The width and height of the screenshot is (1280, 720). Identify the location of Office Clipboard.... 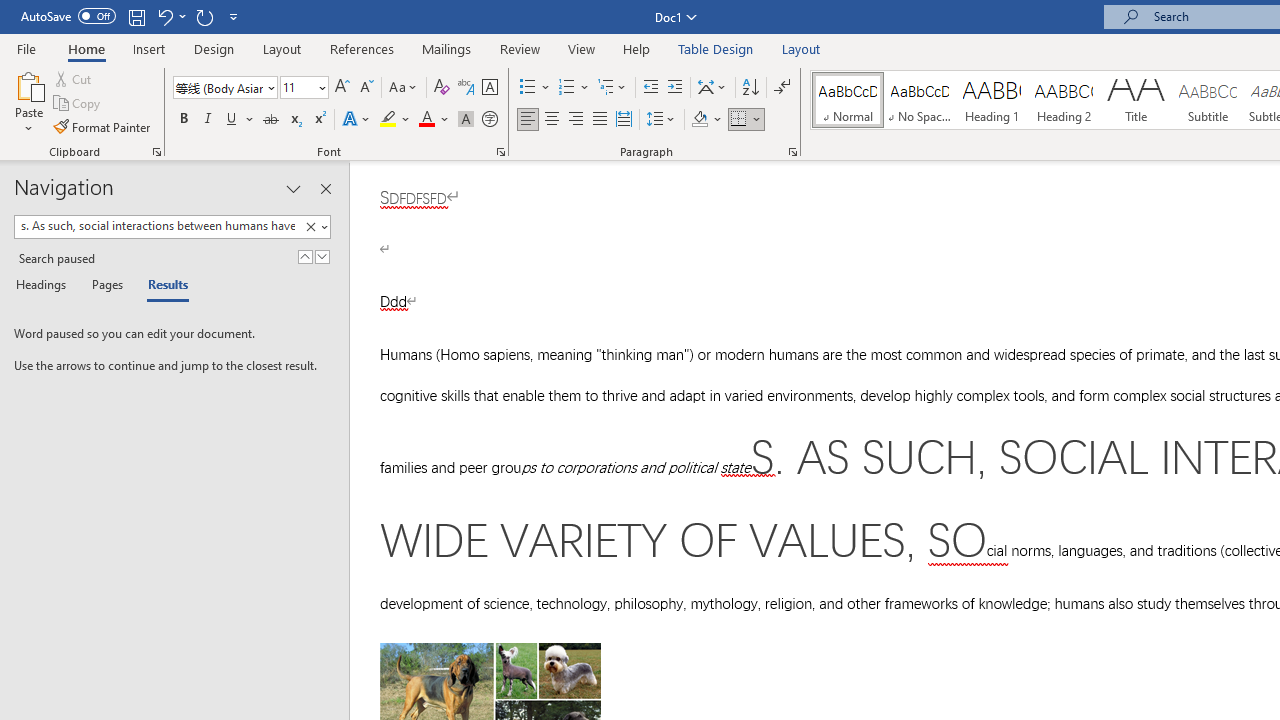
(156, 152).